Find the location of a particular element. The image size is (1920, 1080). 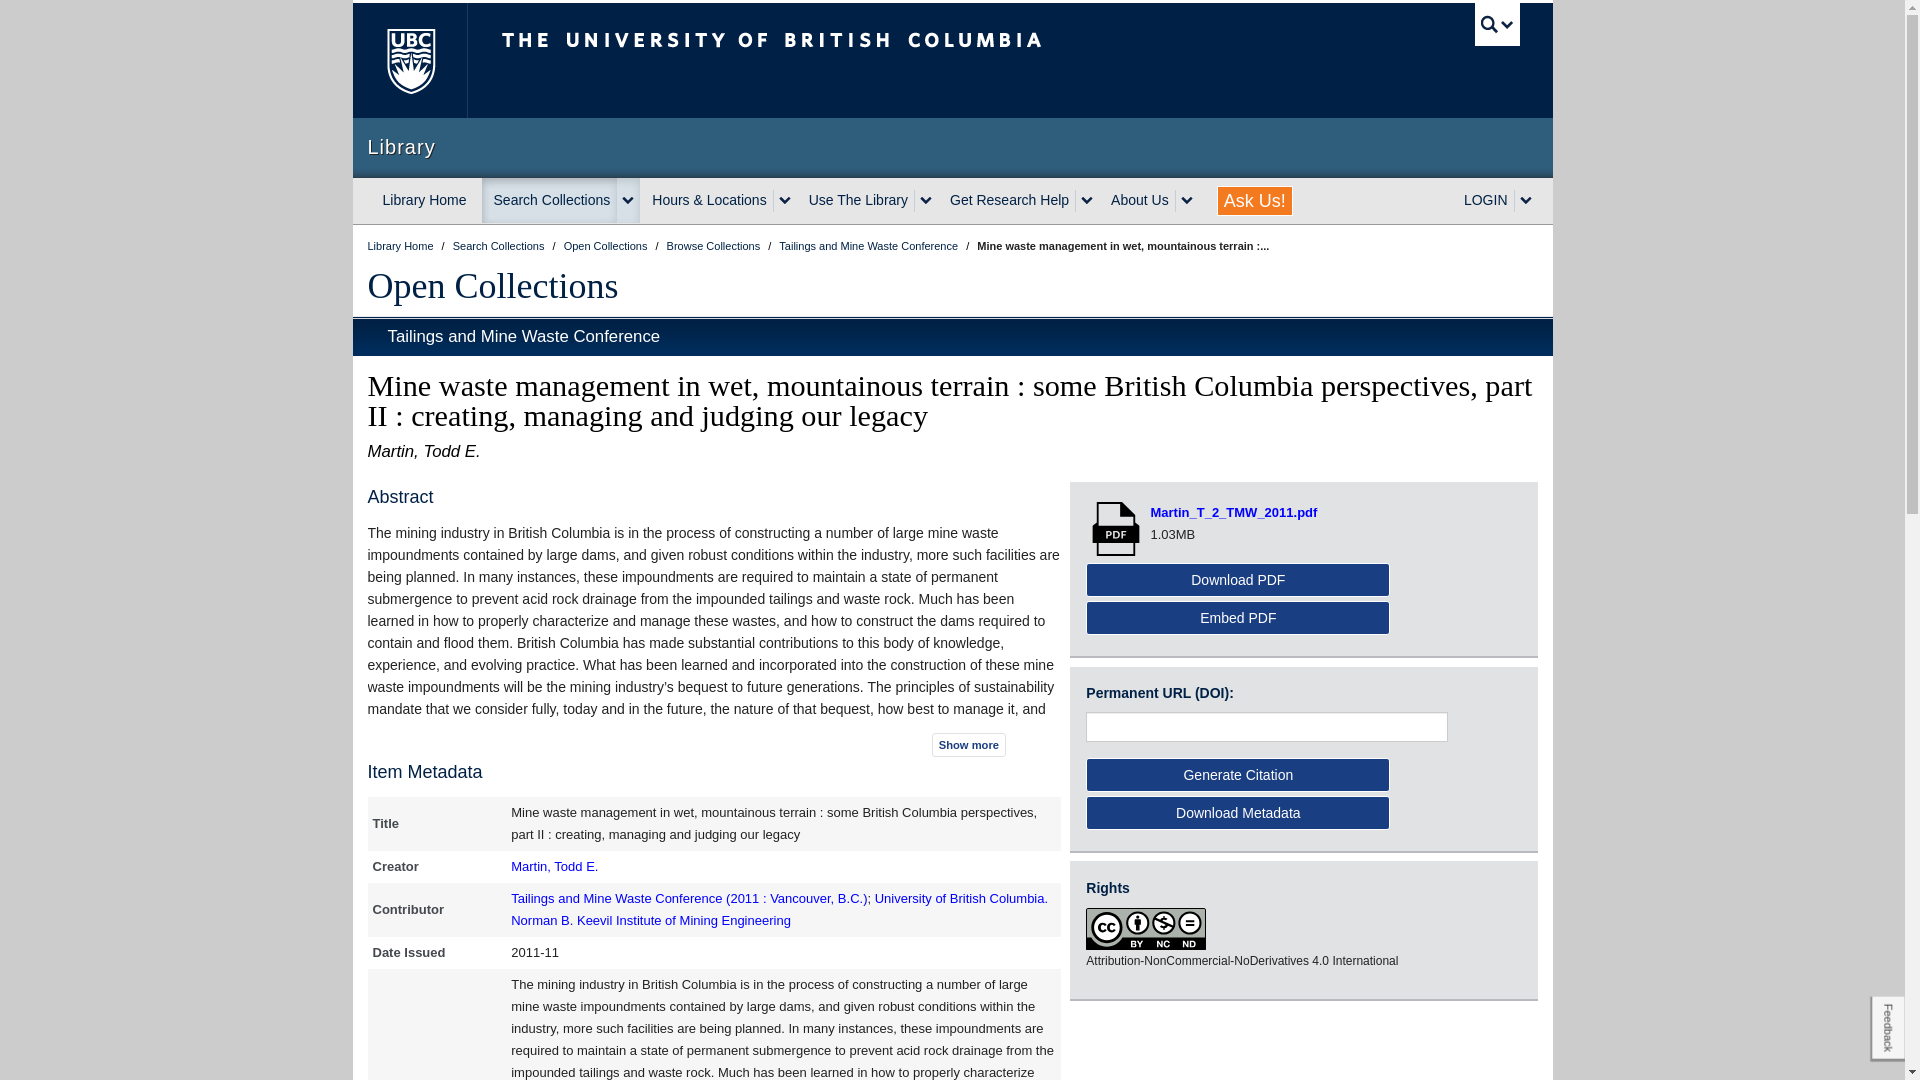

Open Collections is located at coordinates (493, 285).